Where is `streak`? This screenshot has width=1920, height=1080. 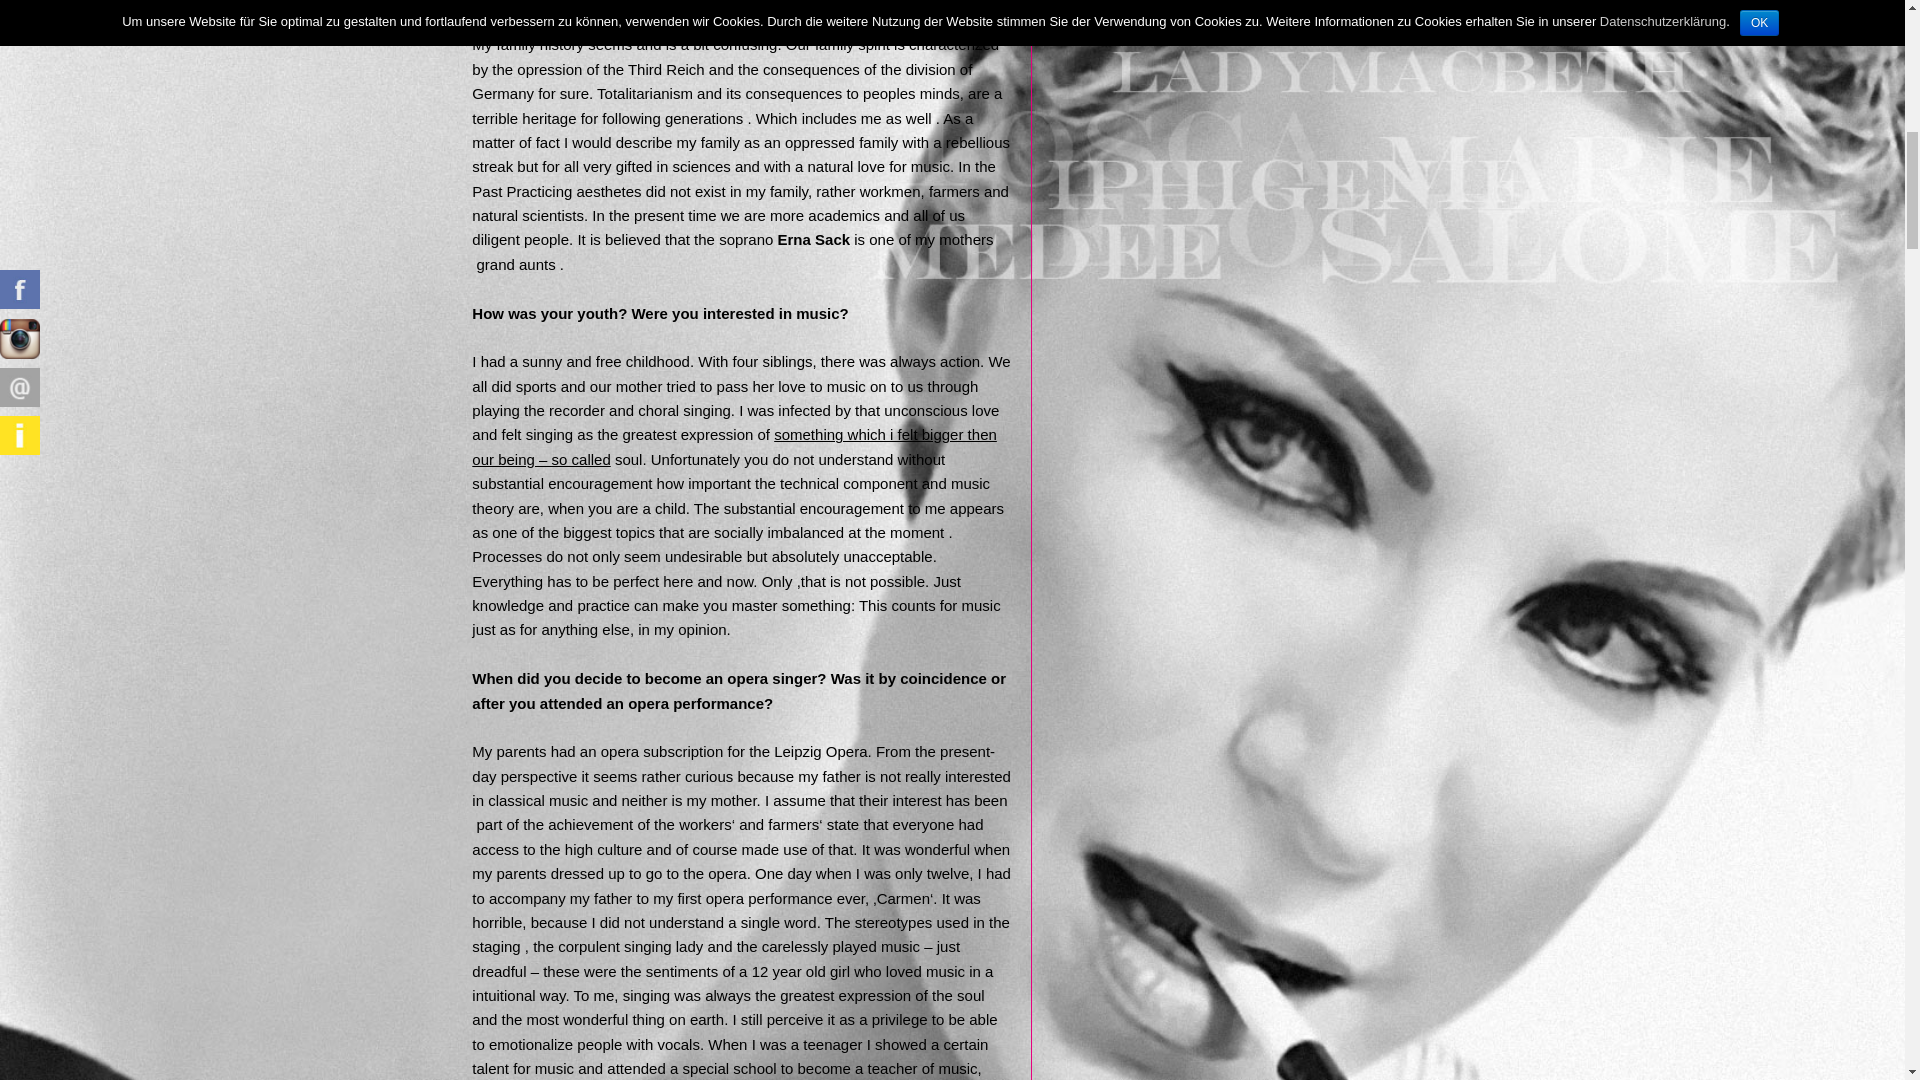 streak is located at coordinates (492, 166).